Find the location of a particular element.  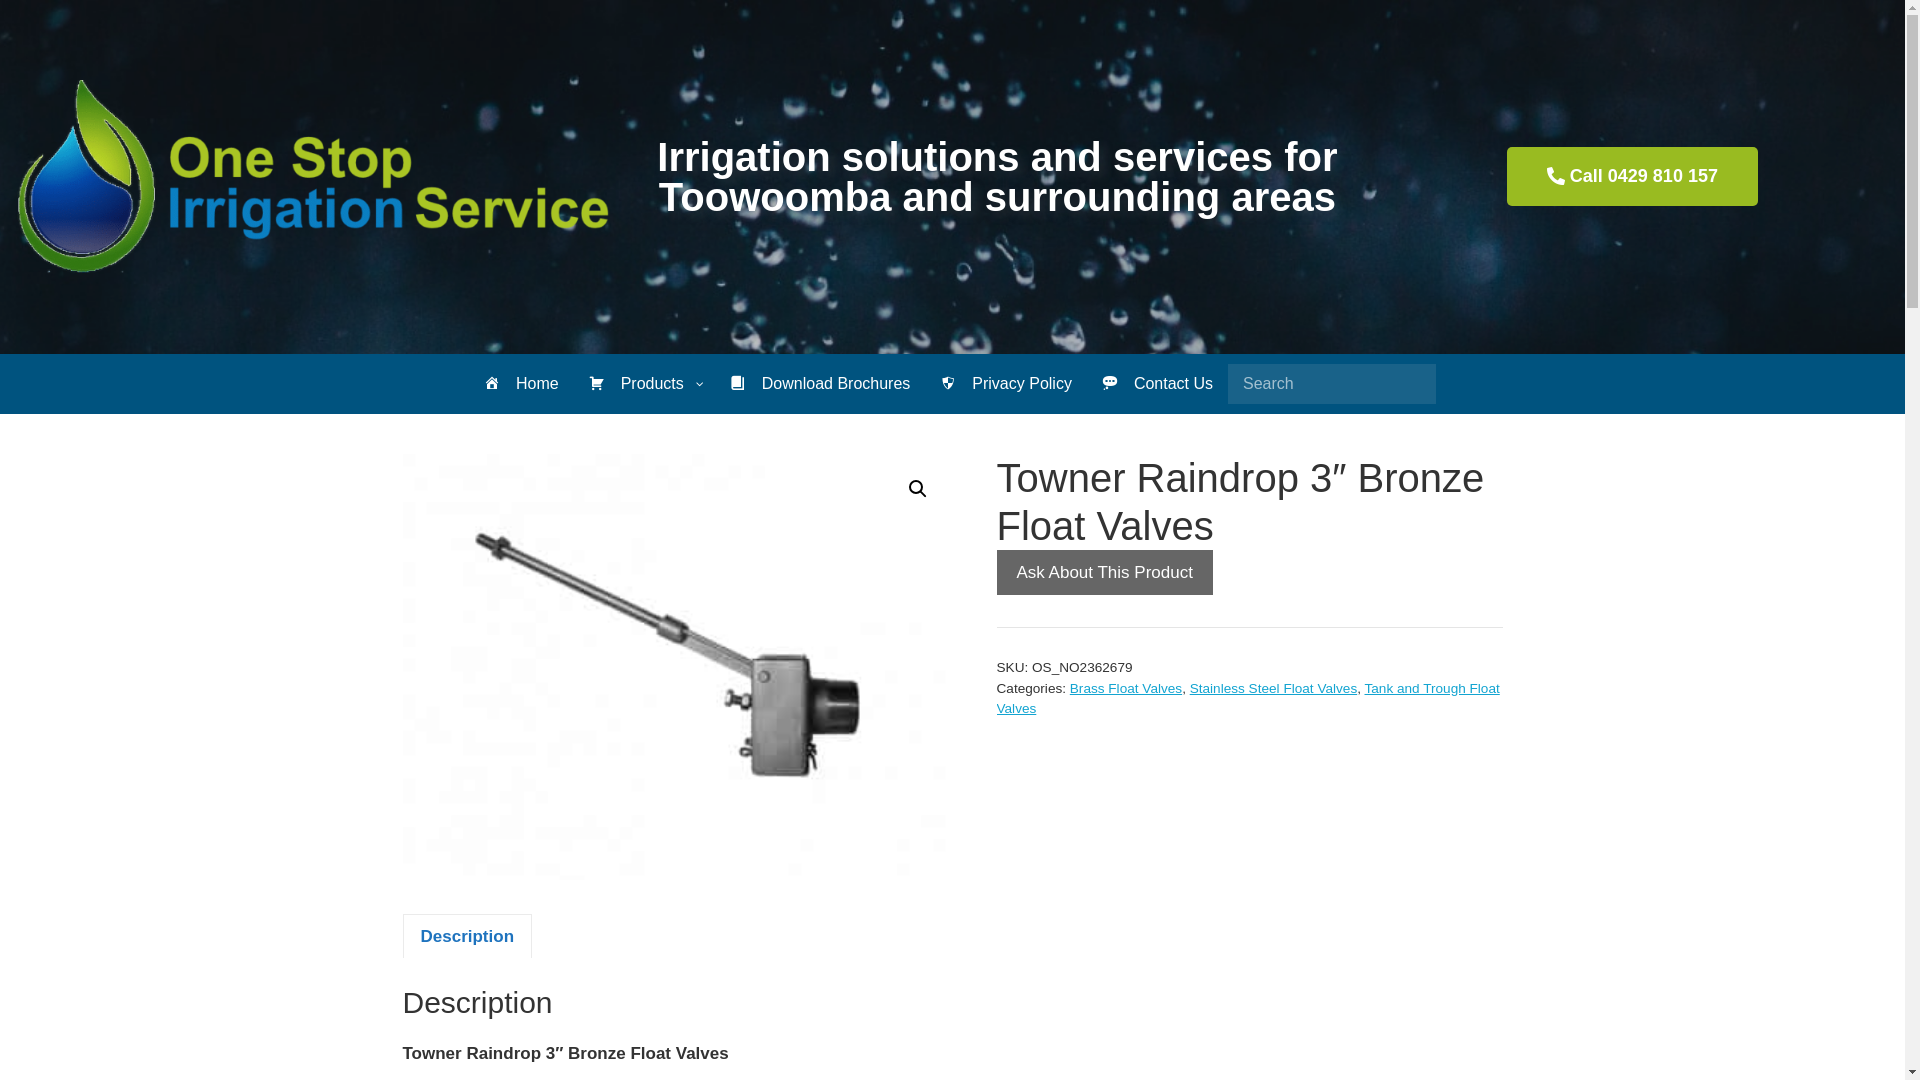

Call 0429 810 157 is located at coordinates (1632, 176).